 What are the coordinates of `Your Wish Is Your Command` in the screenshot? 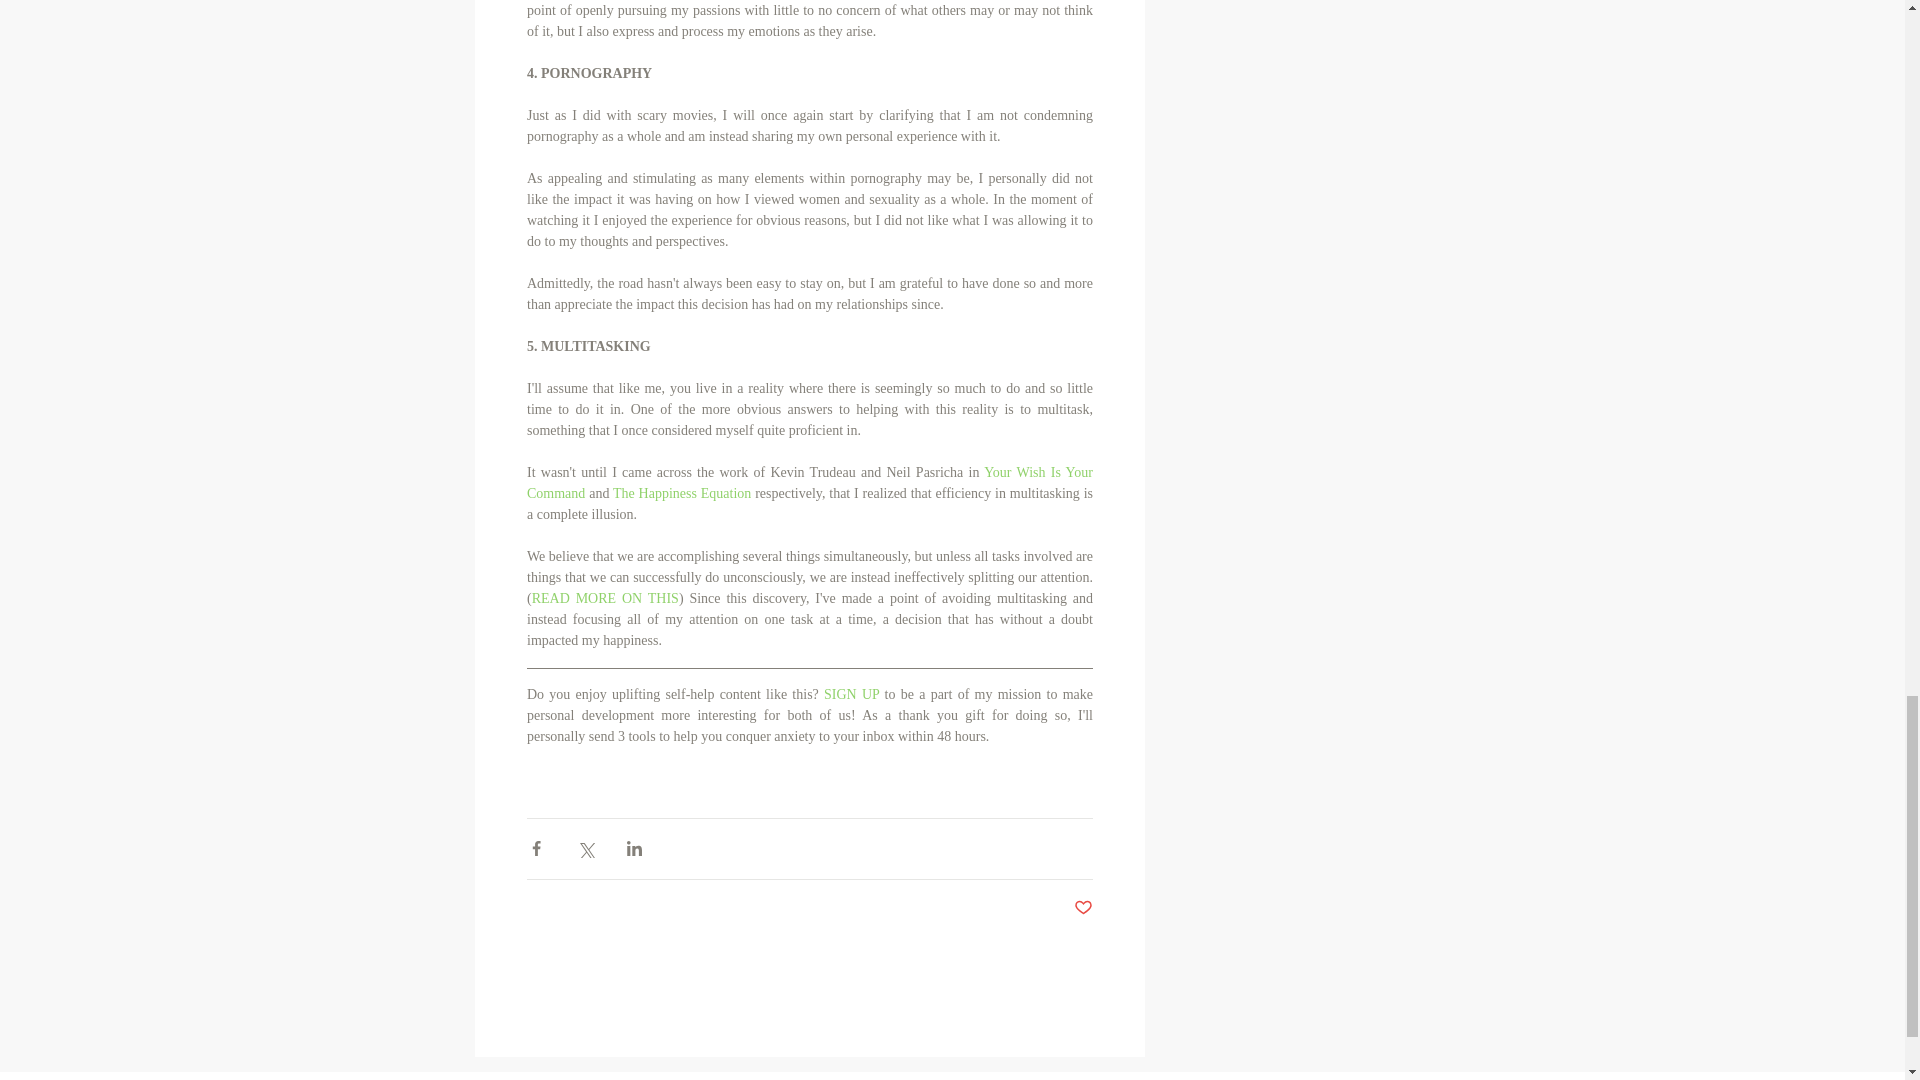 It's located at (811, 483).